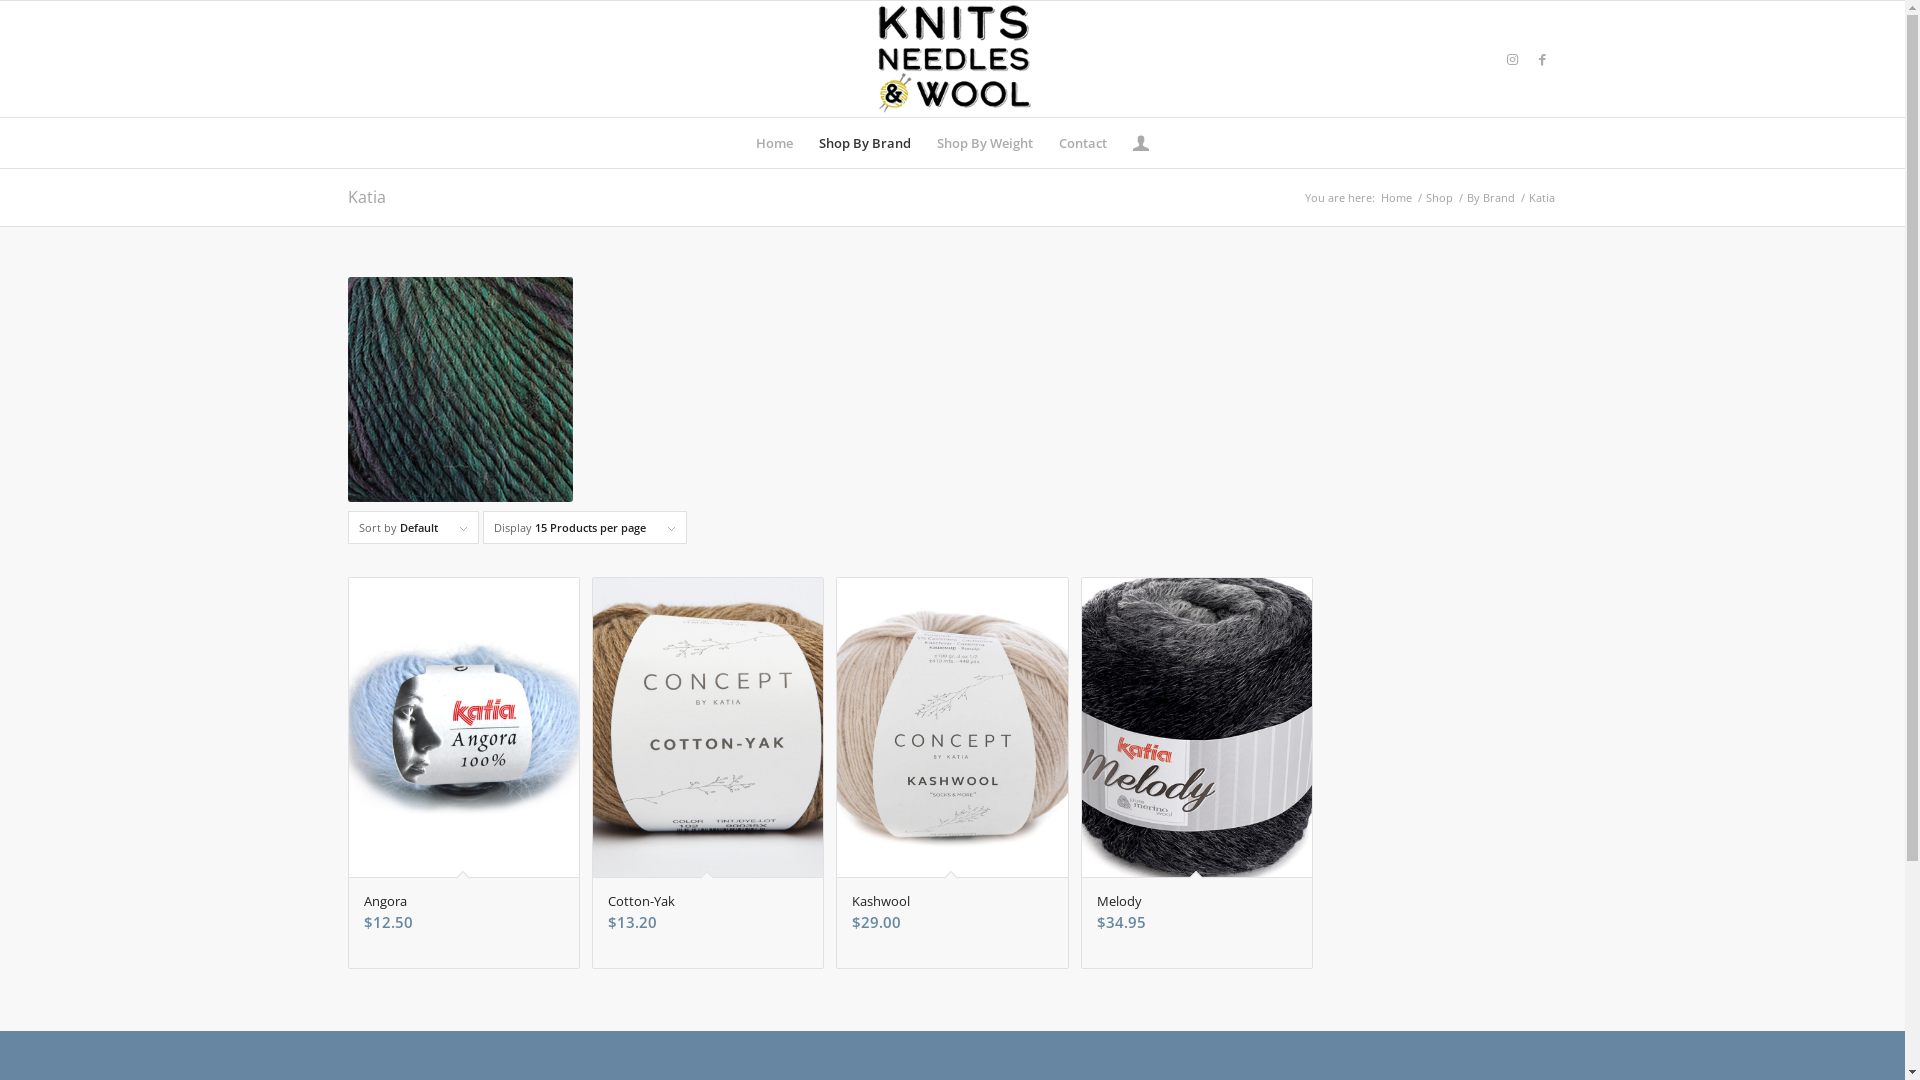 Image resolution: width=1920 pixels, height=1080 pixels. What do you see at coordinates (1141, 143) in the screenshot?
I see `Login / Register` at bounding box center [1141, 143].